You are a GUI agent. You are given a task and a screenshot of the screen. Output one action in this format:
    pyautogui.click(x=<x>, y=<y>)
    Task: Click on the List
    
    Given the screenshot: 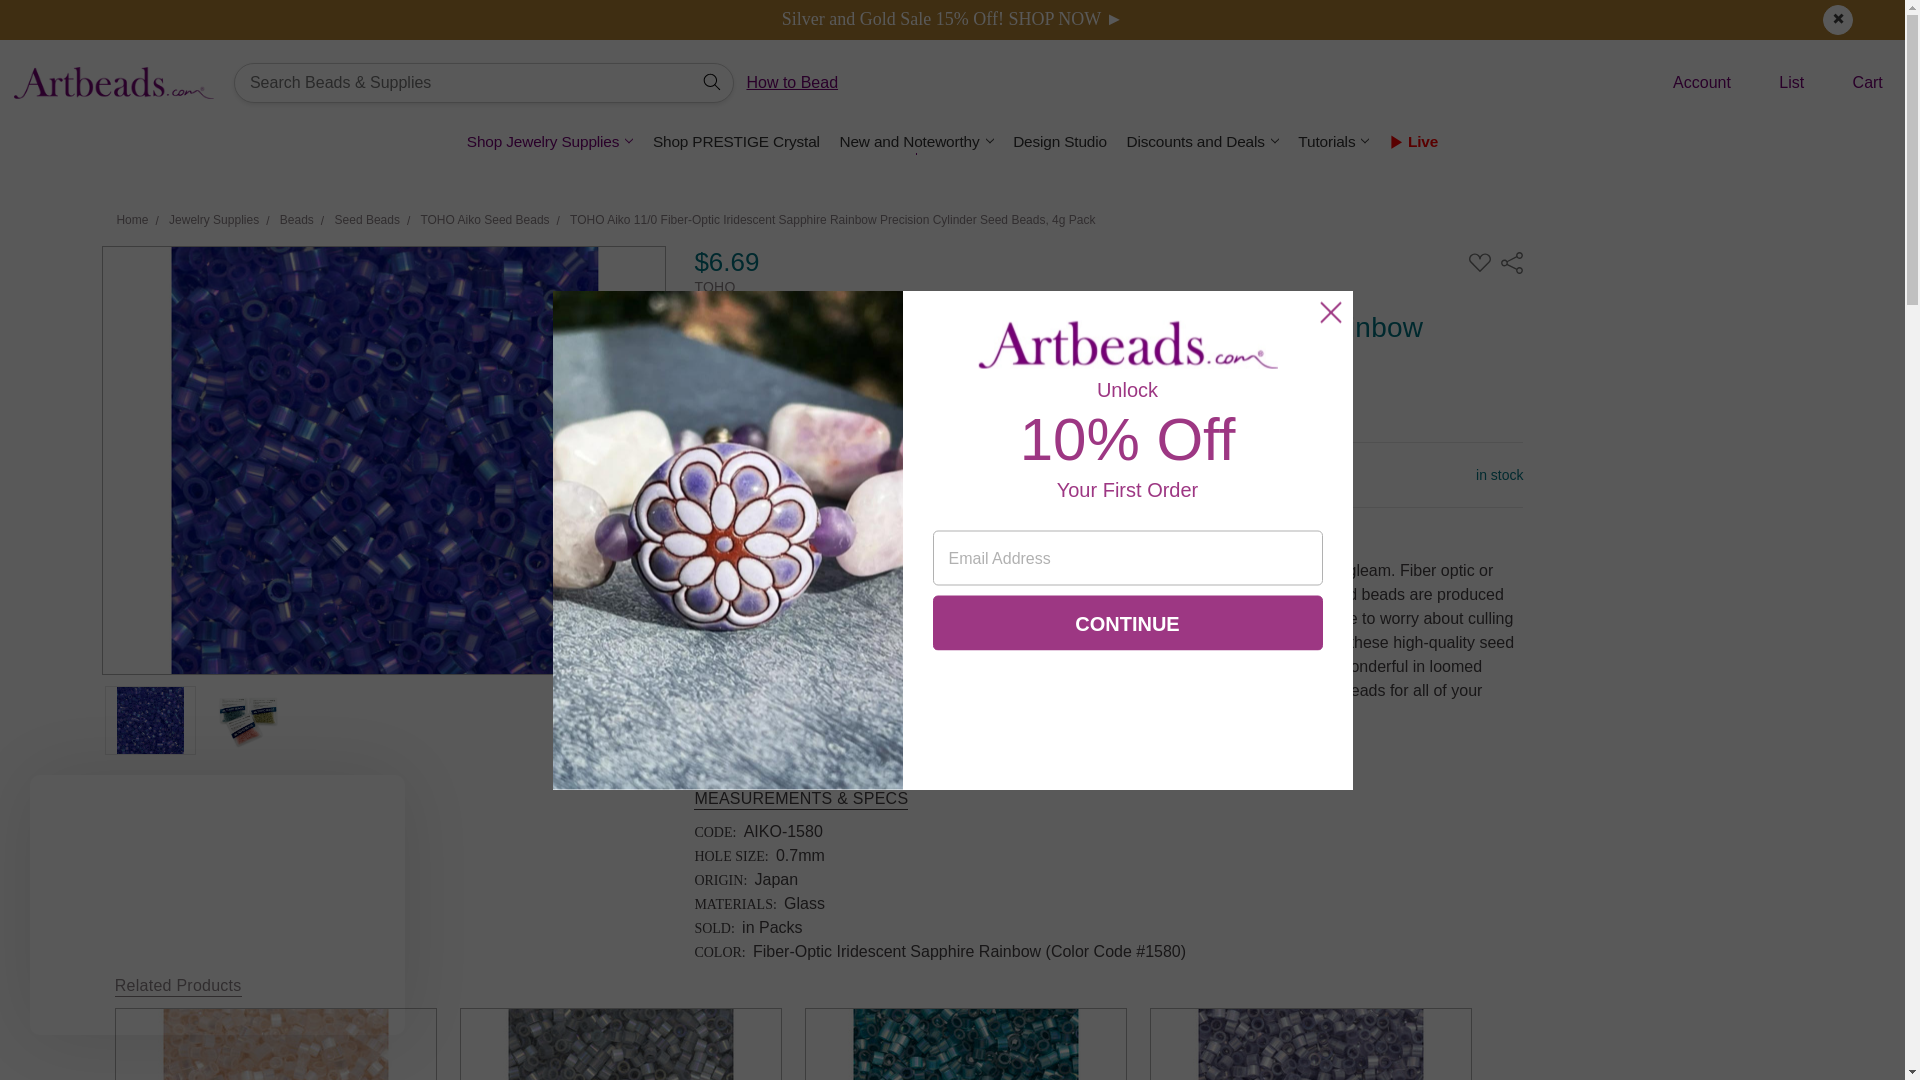 What is the action you would take?
    pyautogui.click(x=1776, y=83)
    